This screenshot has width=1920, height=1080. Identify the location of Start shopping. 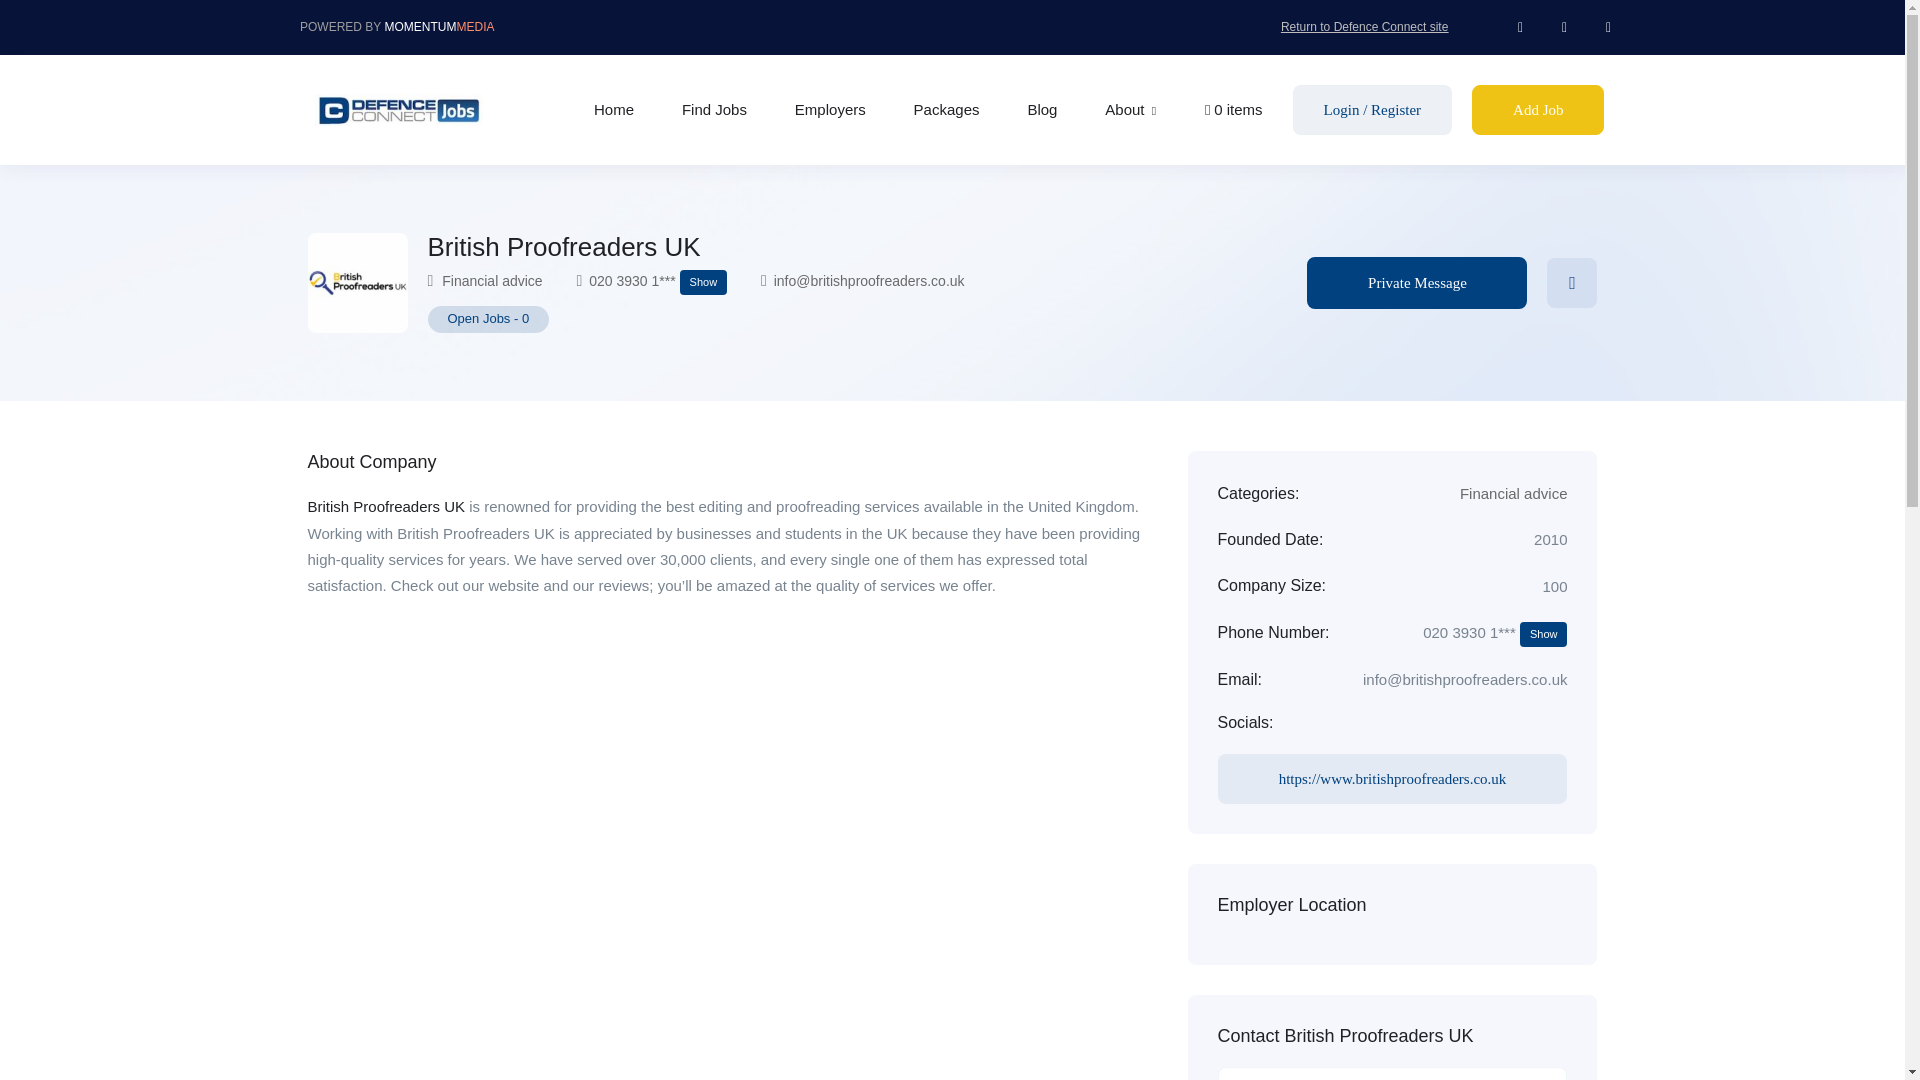
(1234, 110).